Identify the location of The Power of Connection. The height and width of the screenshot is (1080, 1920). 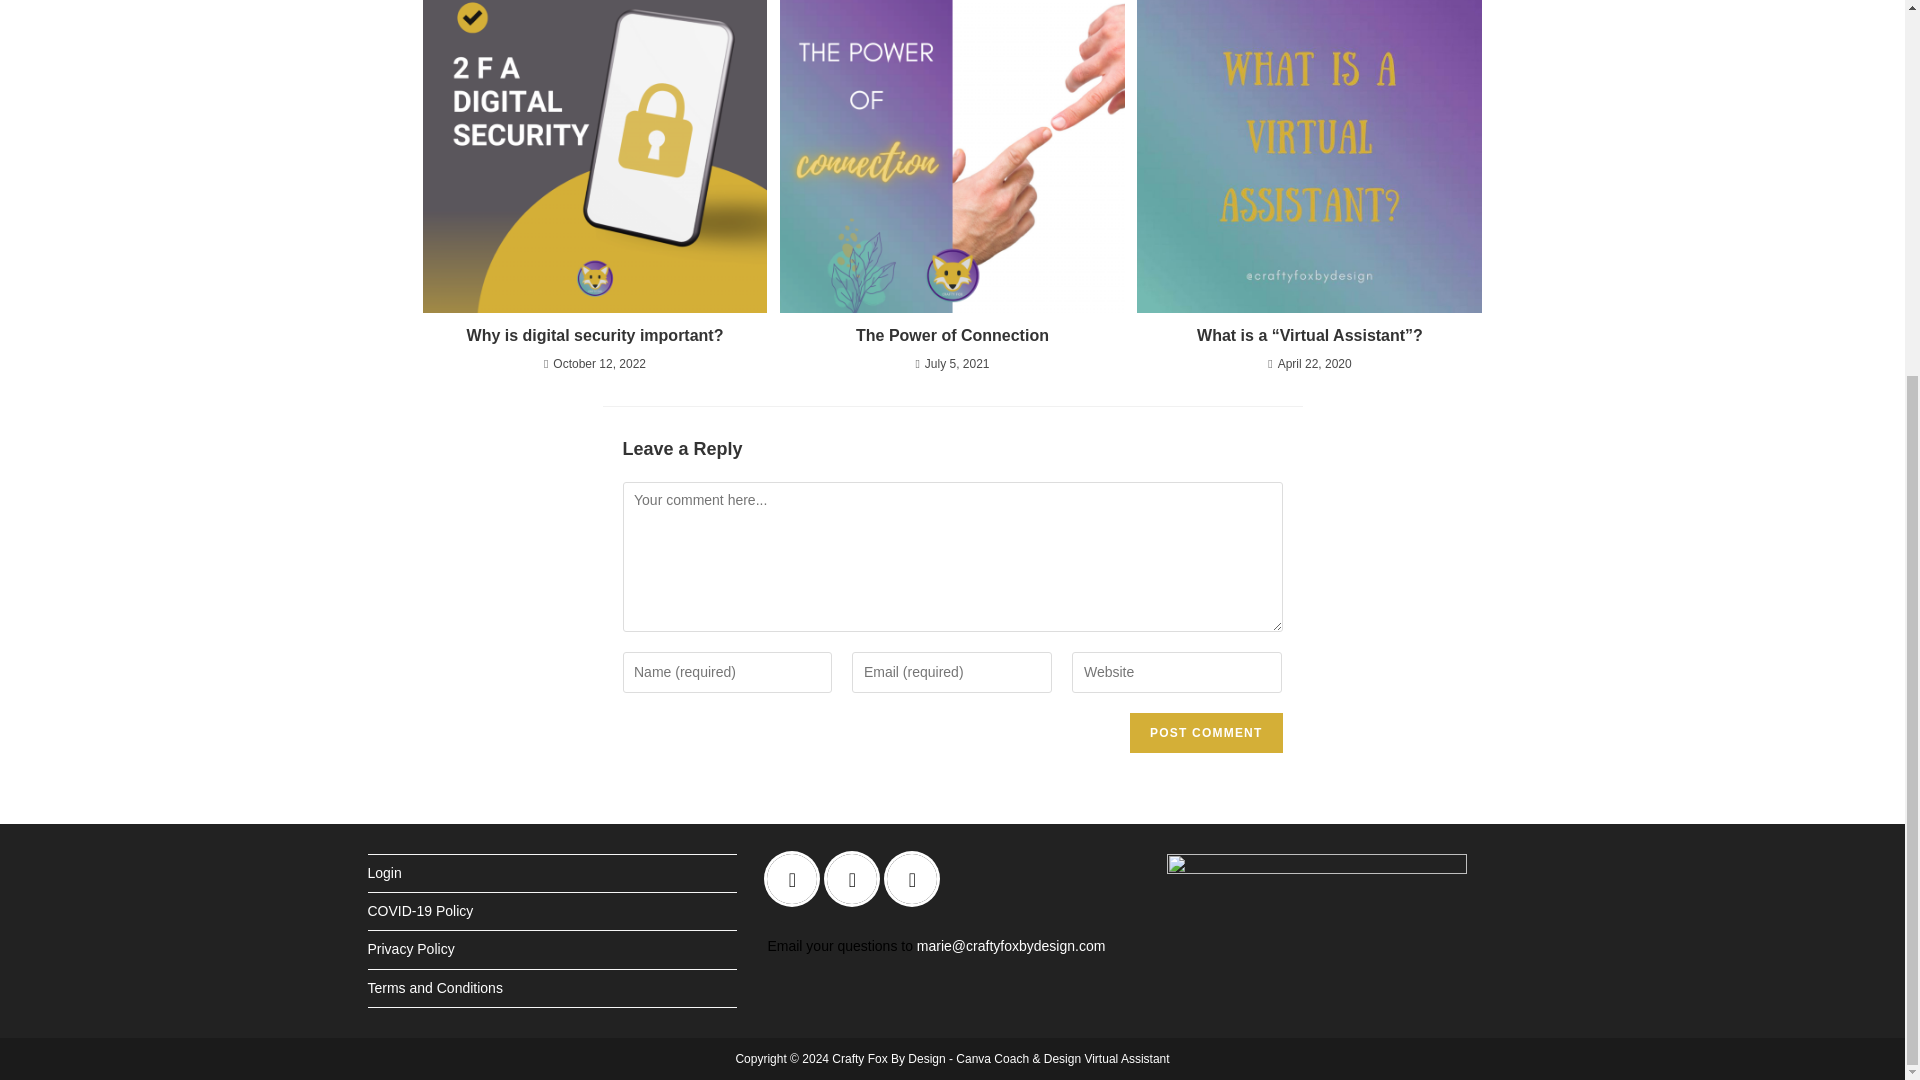
(952, 336).